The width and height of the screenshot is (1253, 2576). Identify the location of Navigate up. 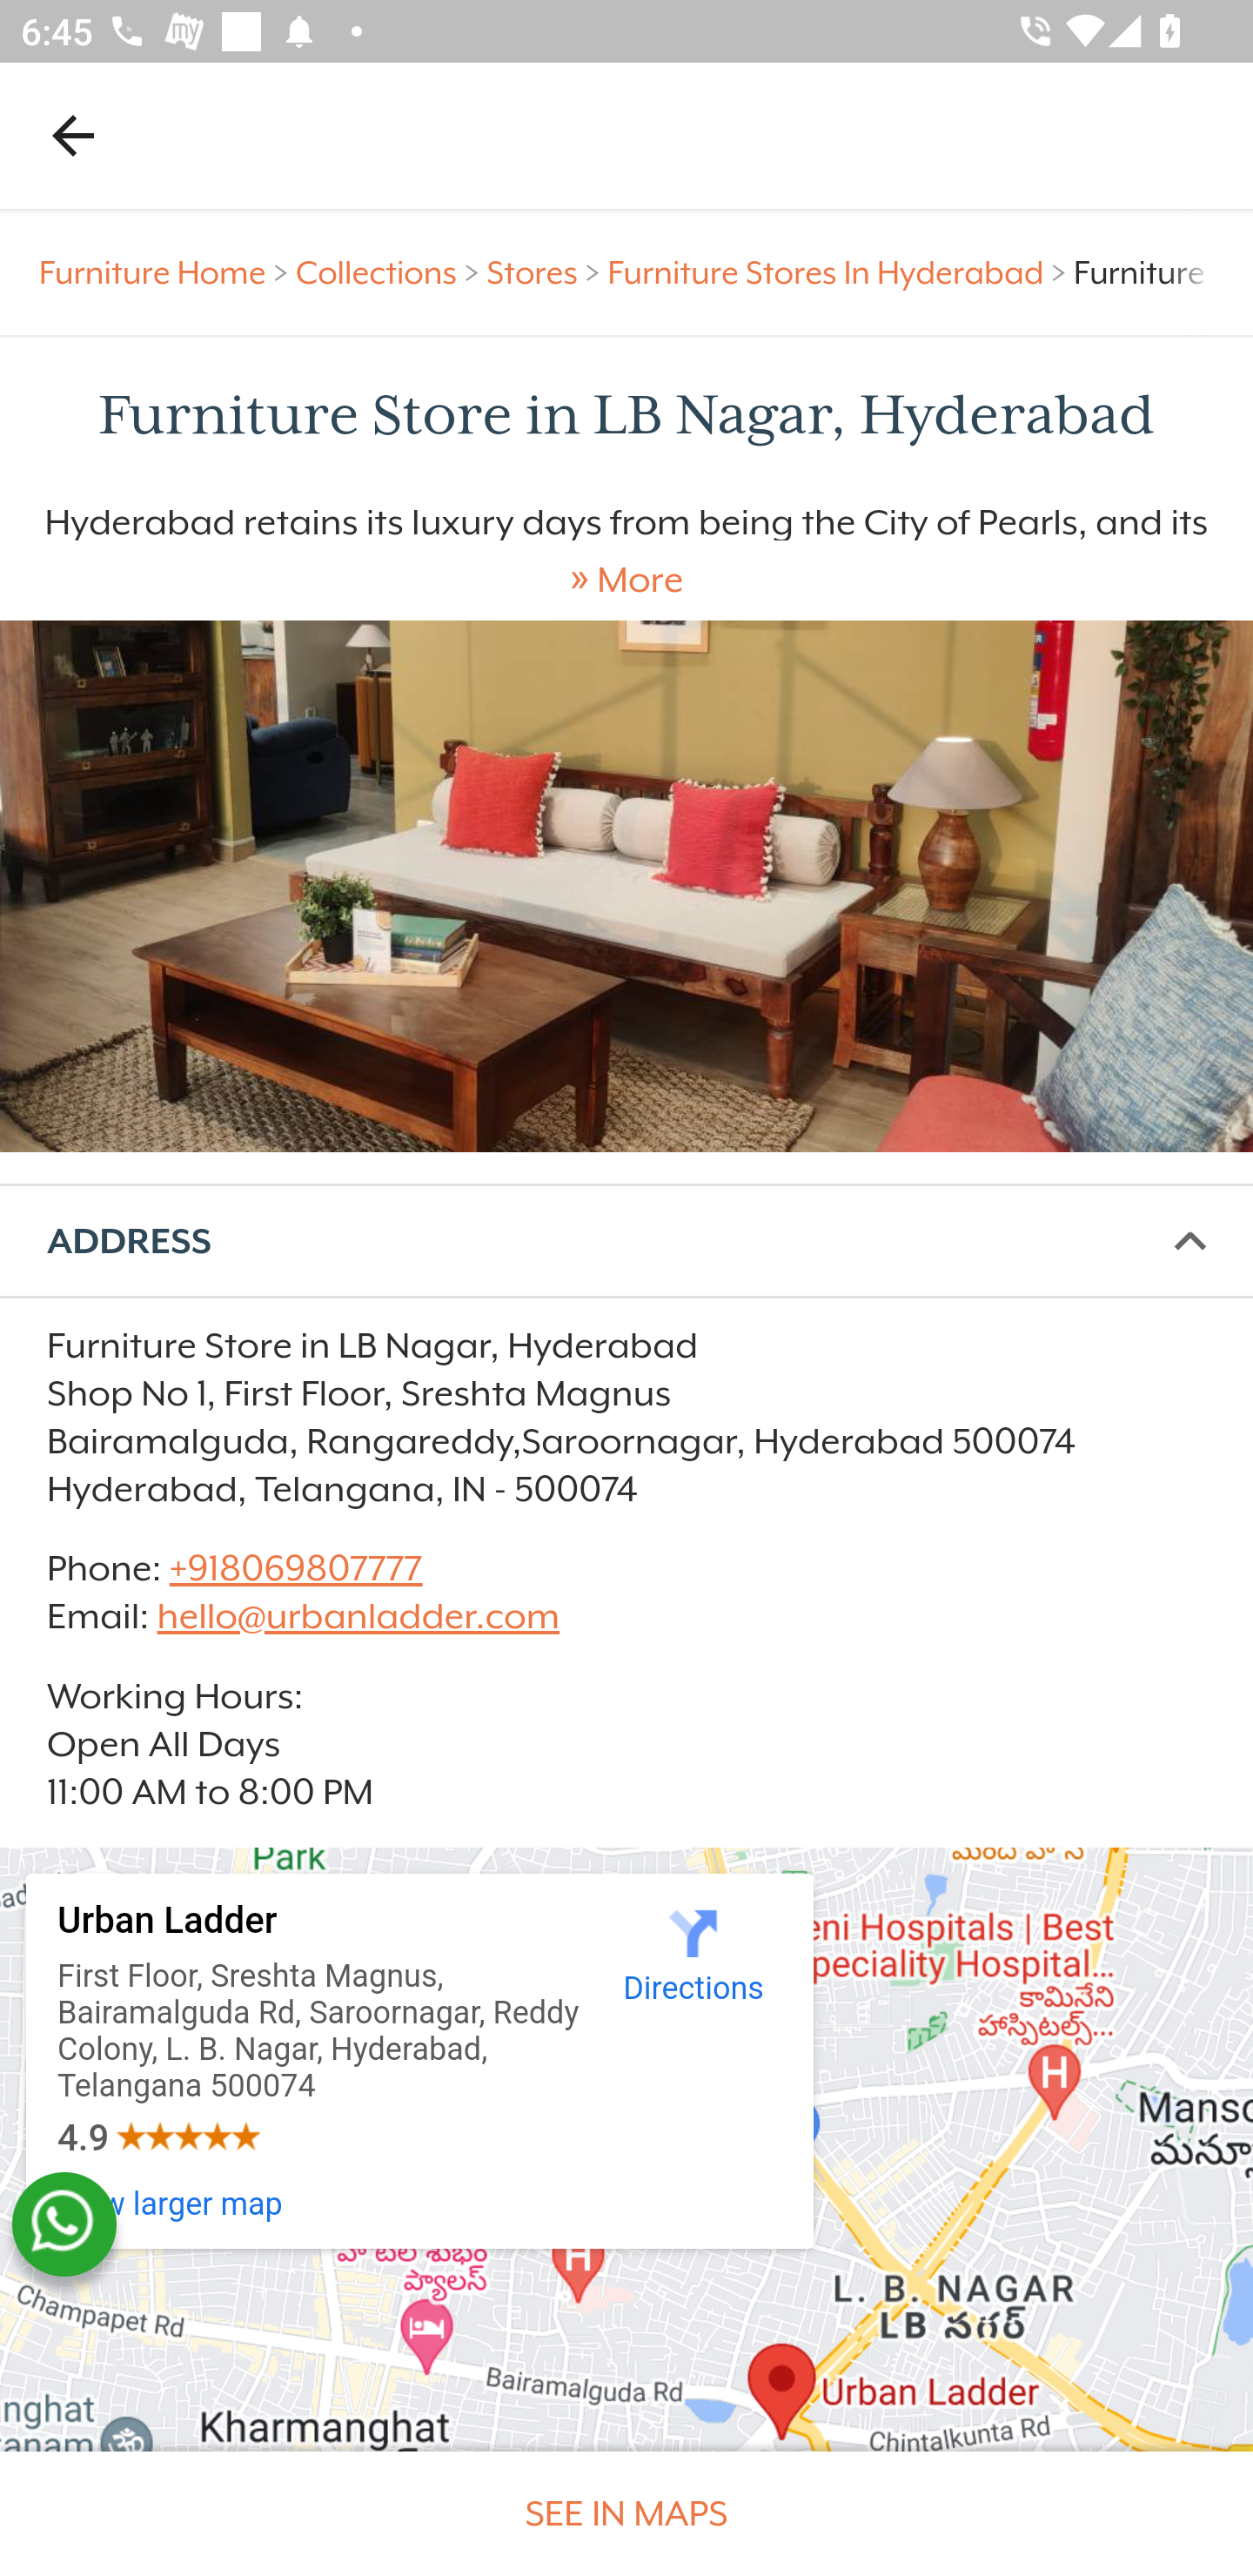
(73, 135).